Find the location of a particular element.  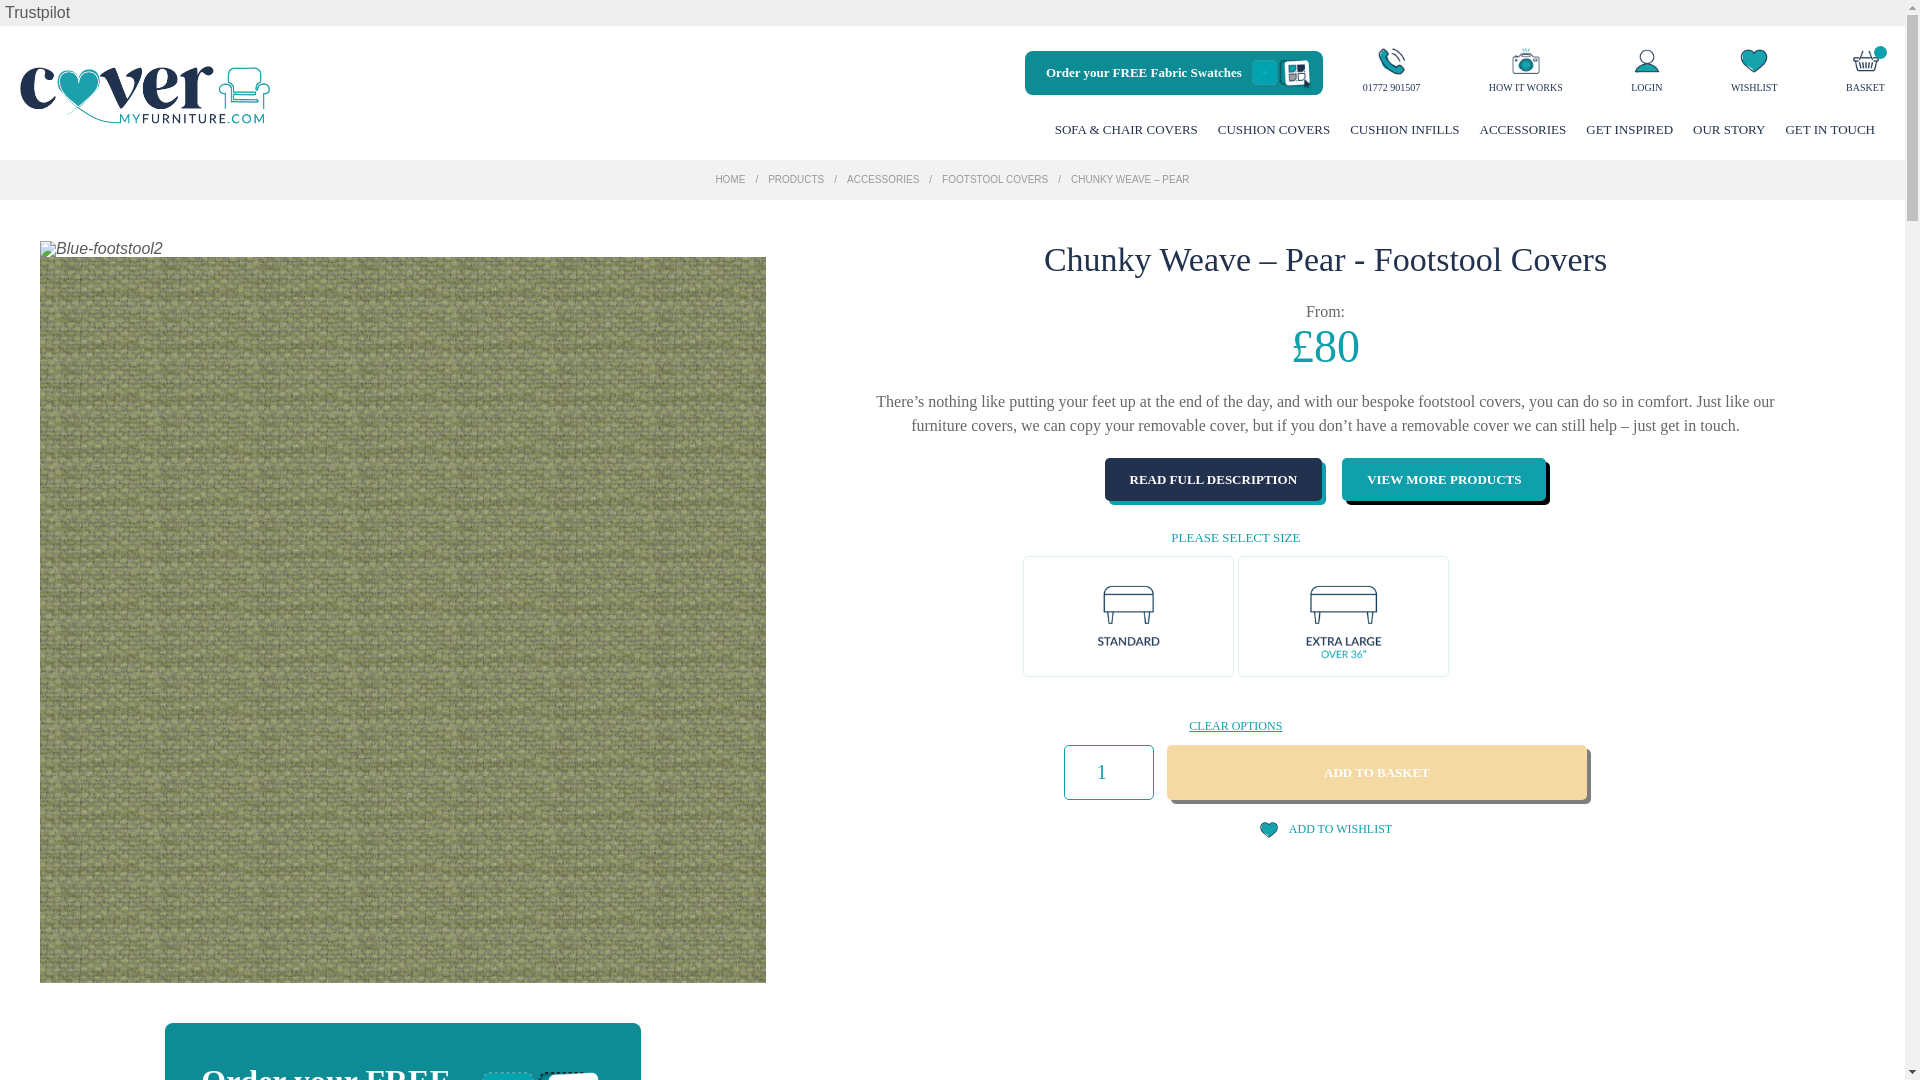

Trustpilot is located at coordinates (37, 12).